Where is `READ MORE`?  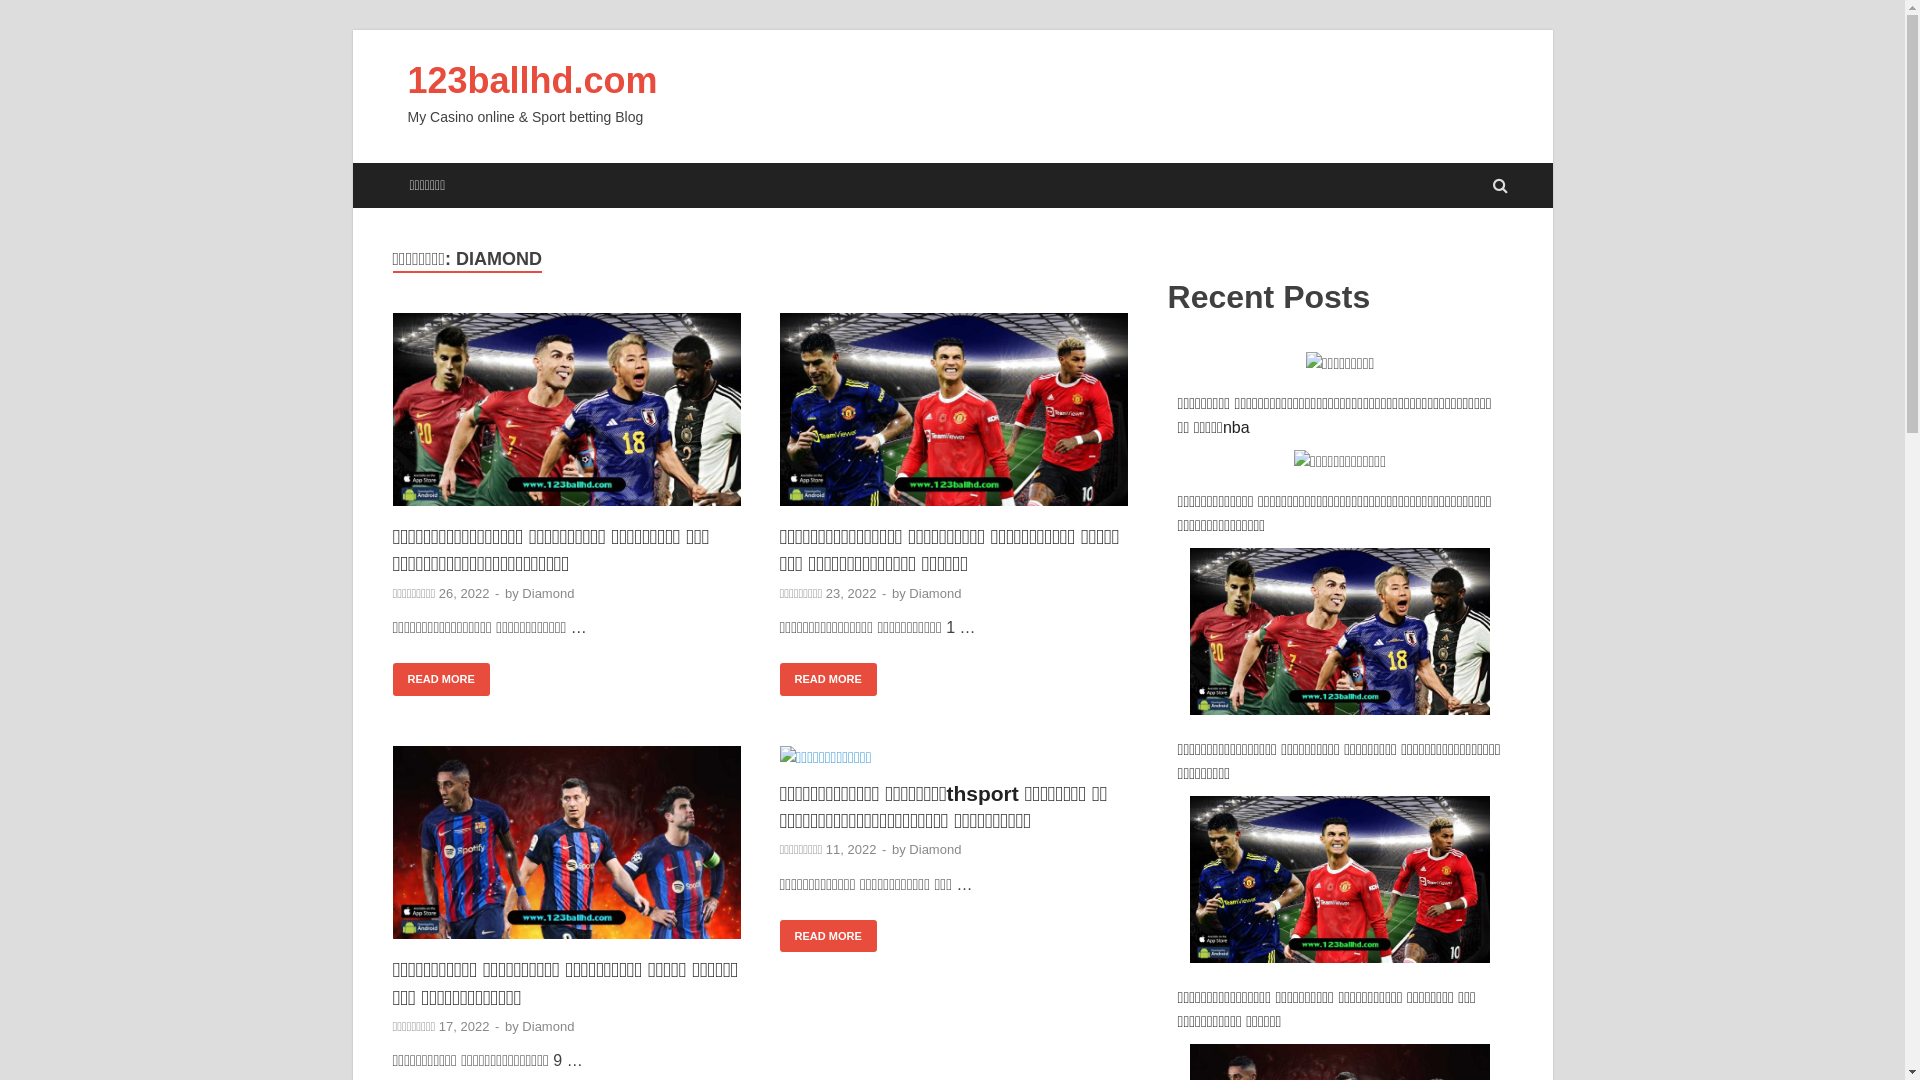 READ MORE is located at coordinates (440, 680).